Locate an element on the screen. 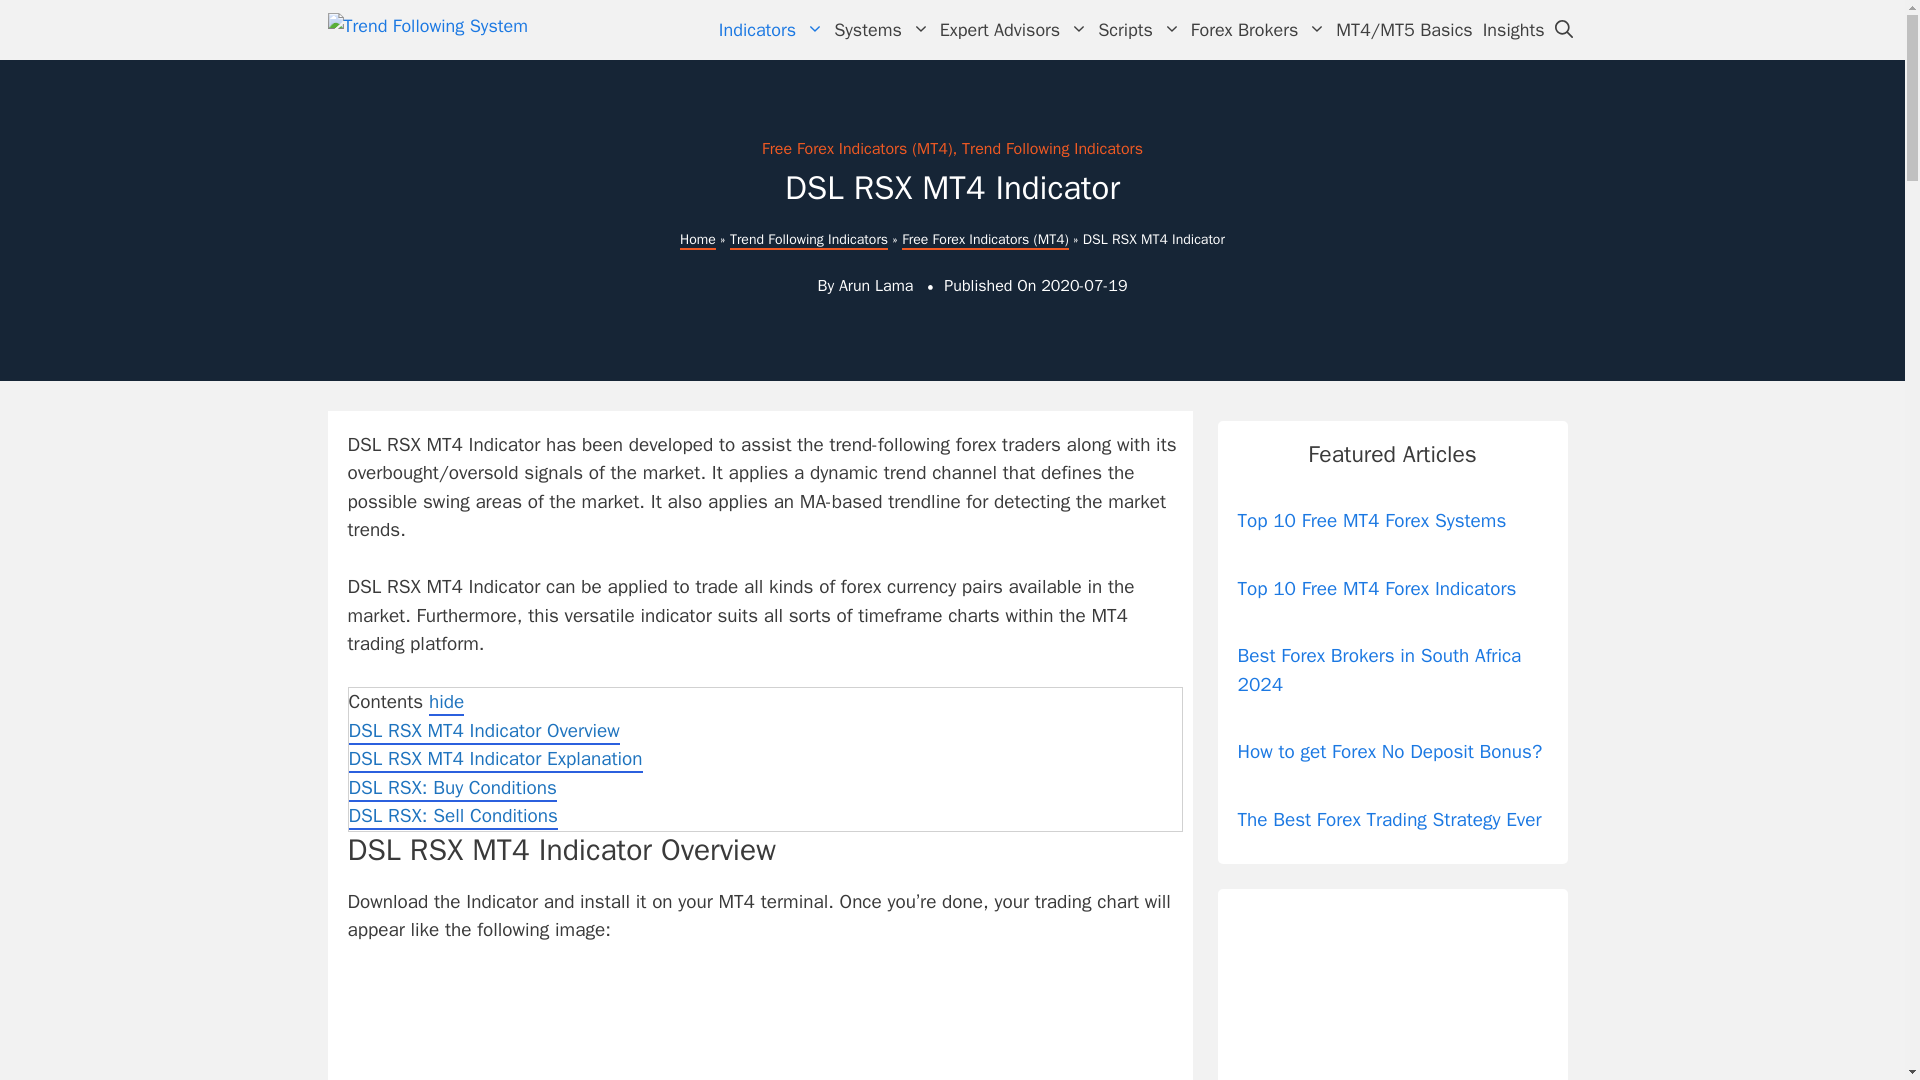  Expert Advisors is located at coordinates (1014, 30).